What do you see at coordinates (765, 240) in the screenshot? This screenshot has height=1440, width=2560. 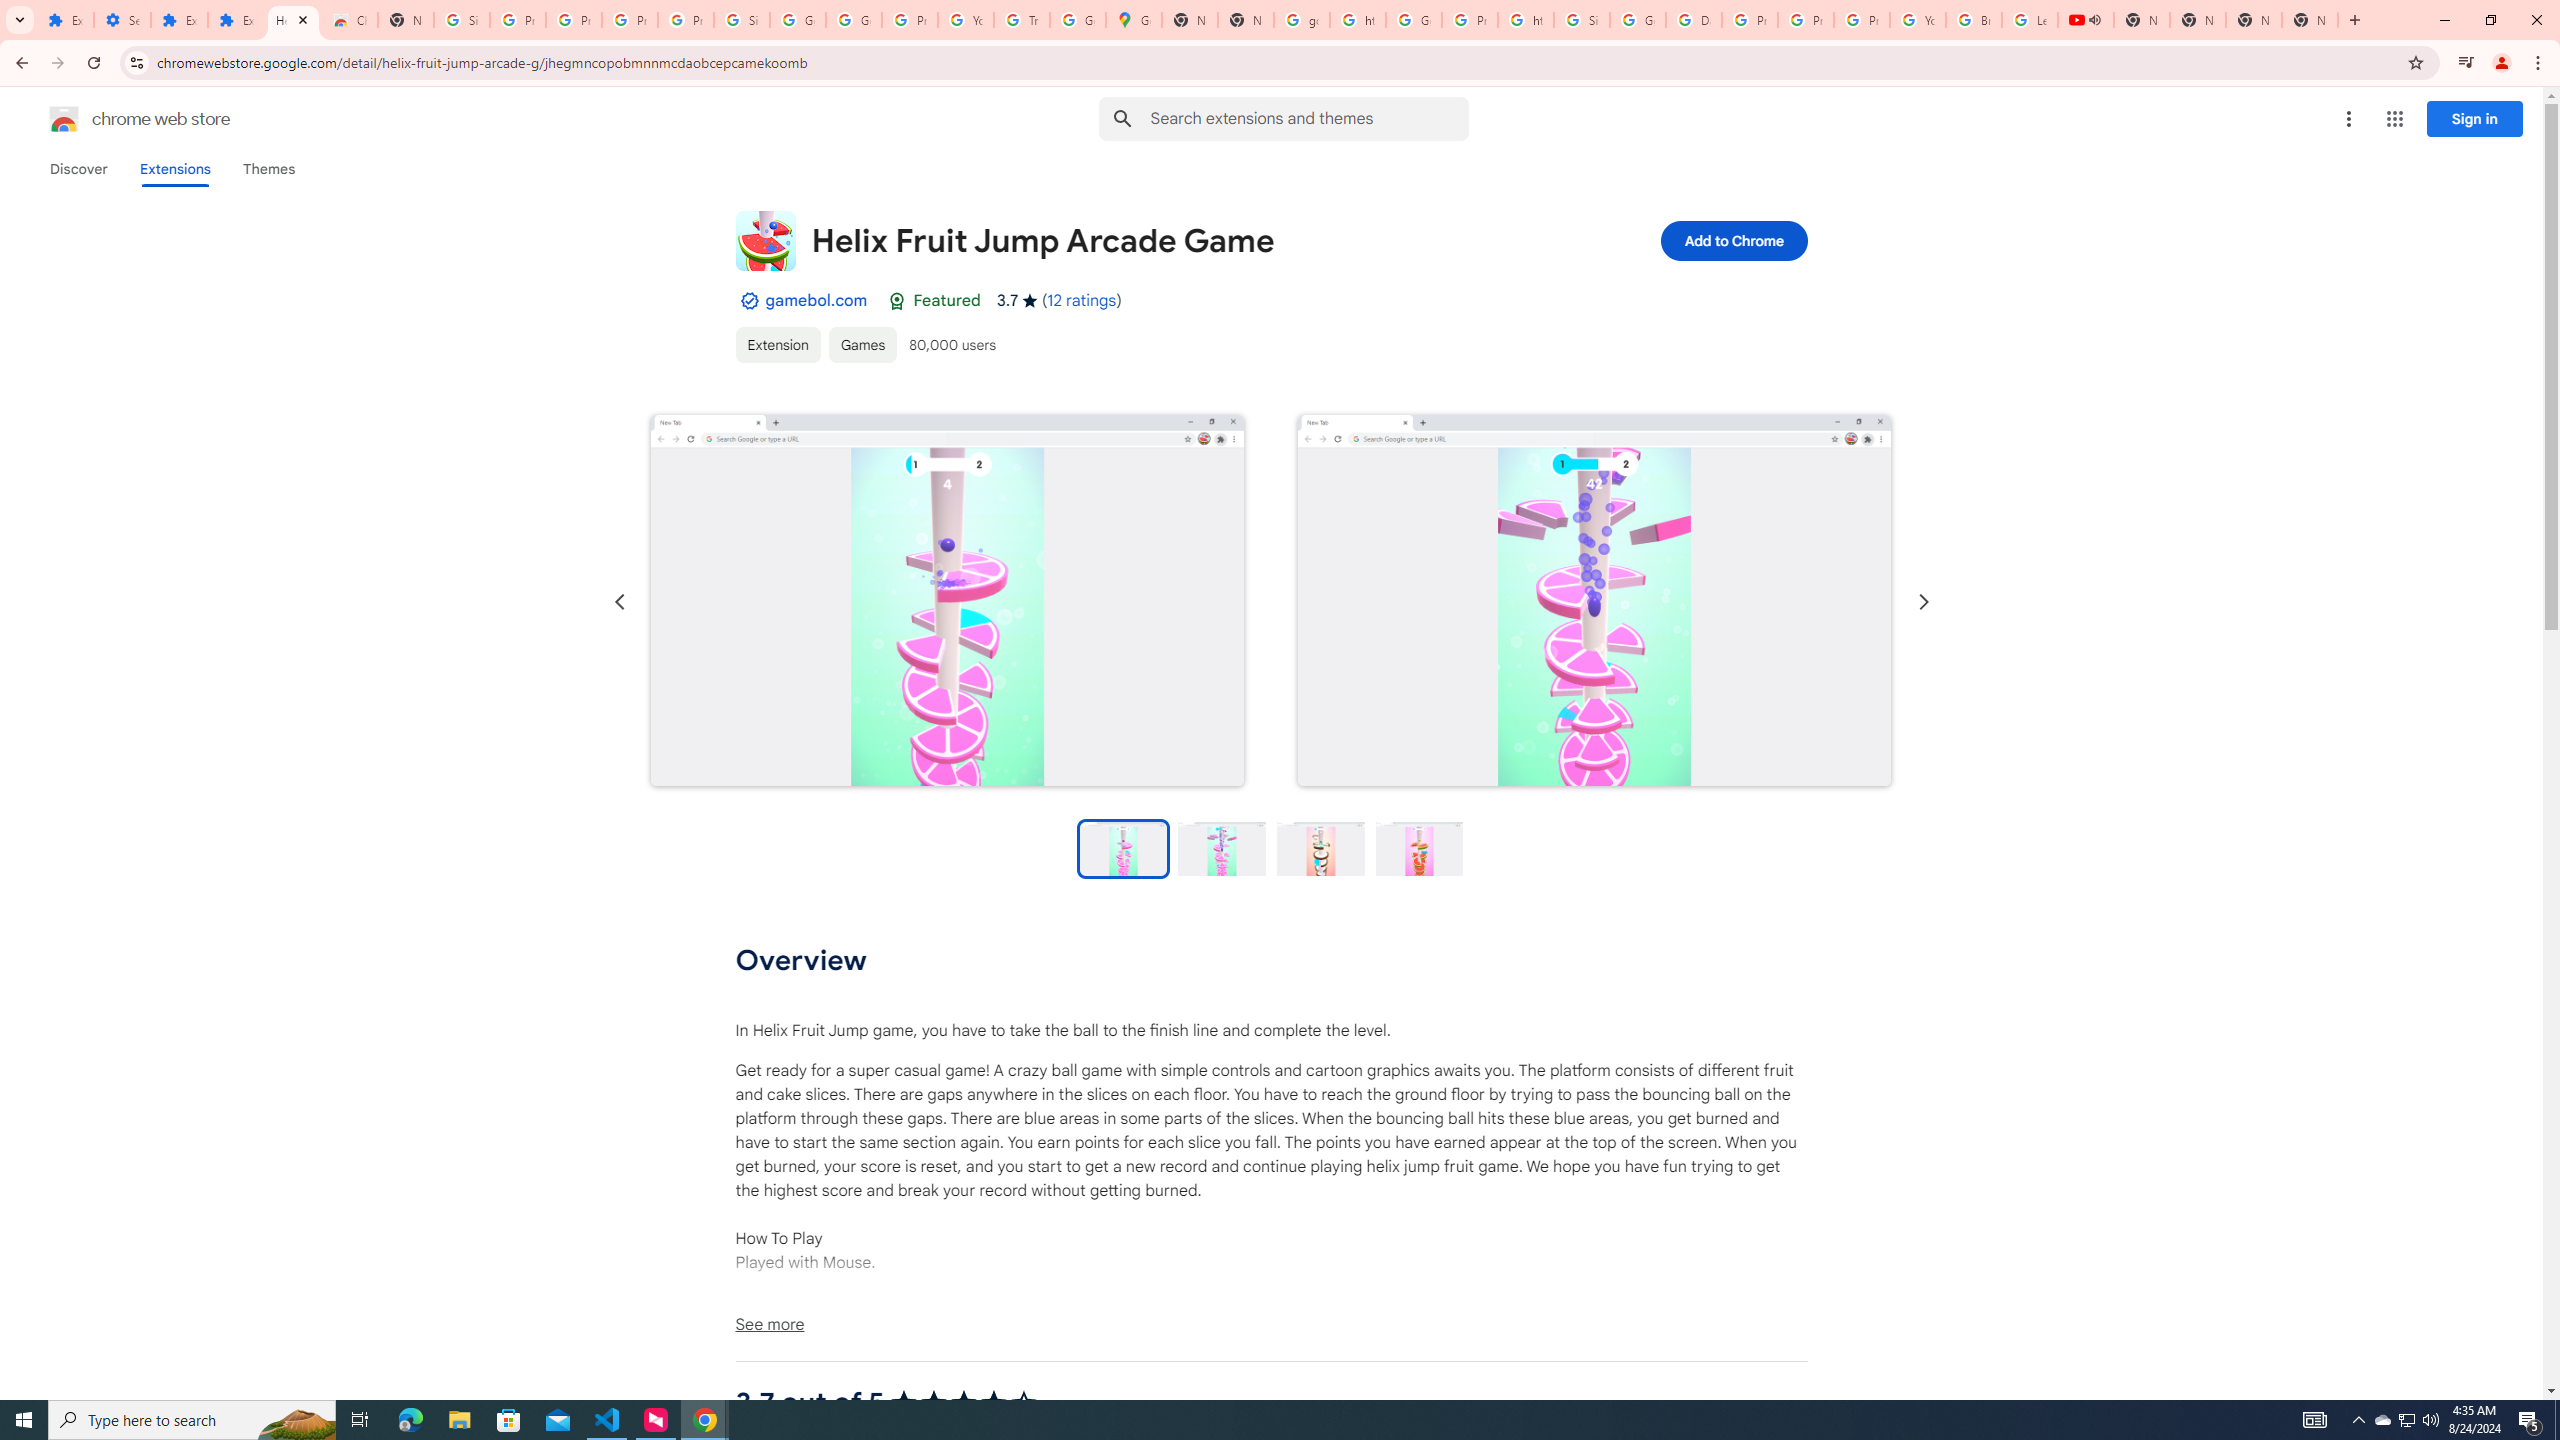 I see `Item logo image for Helix Fruit Jump Arcade Game` at bounding box center [765, 240].